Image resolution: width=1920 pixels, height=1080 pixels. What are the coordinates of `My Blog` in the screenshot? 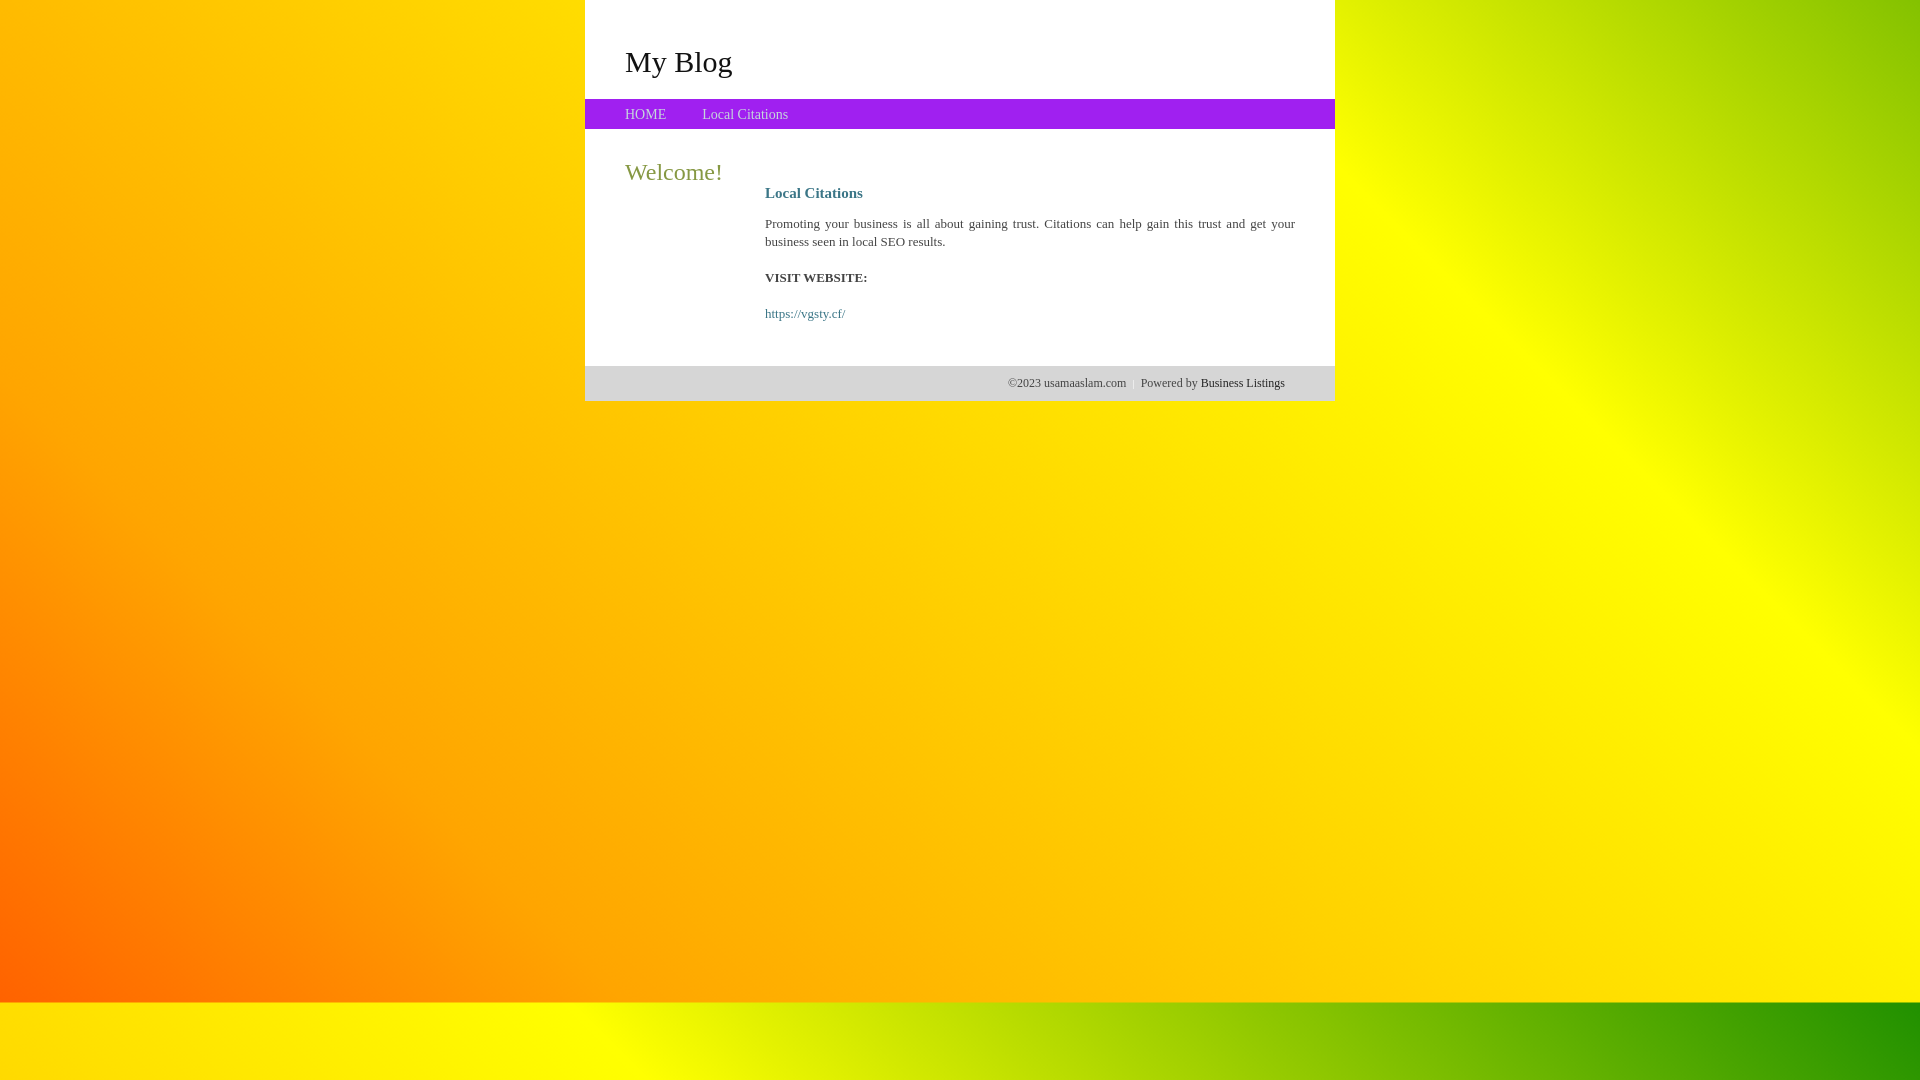 It's located at (679, 61).